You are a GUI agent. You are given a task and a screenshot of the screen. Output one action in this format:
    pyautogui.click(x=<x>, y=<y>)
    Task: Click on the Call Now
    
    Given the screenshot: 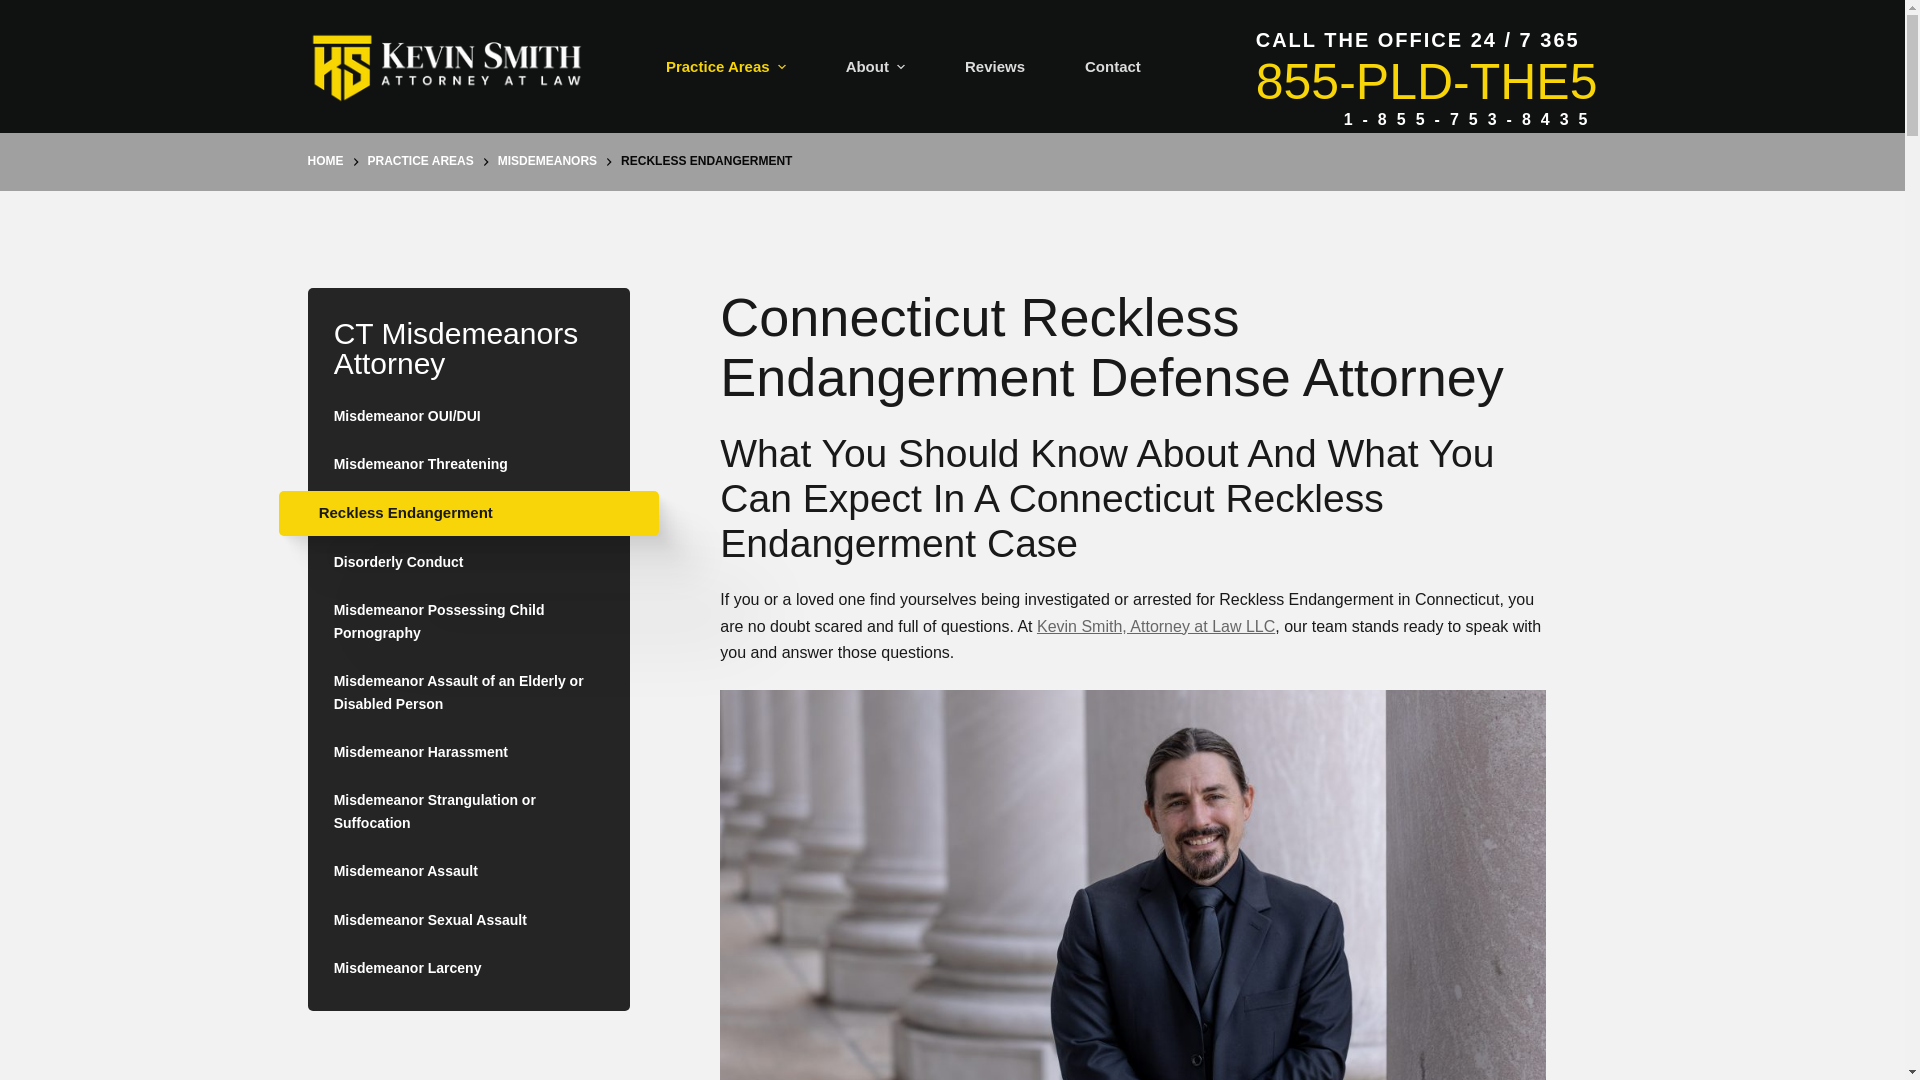 What is the action you would take?
    pyautogui.click(x=1426, y=82)
    